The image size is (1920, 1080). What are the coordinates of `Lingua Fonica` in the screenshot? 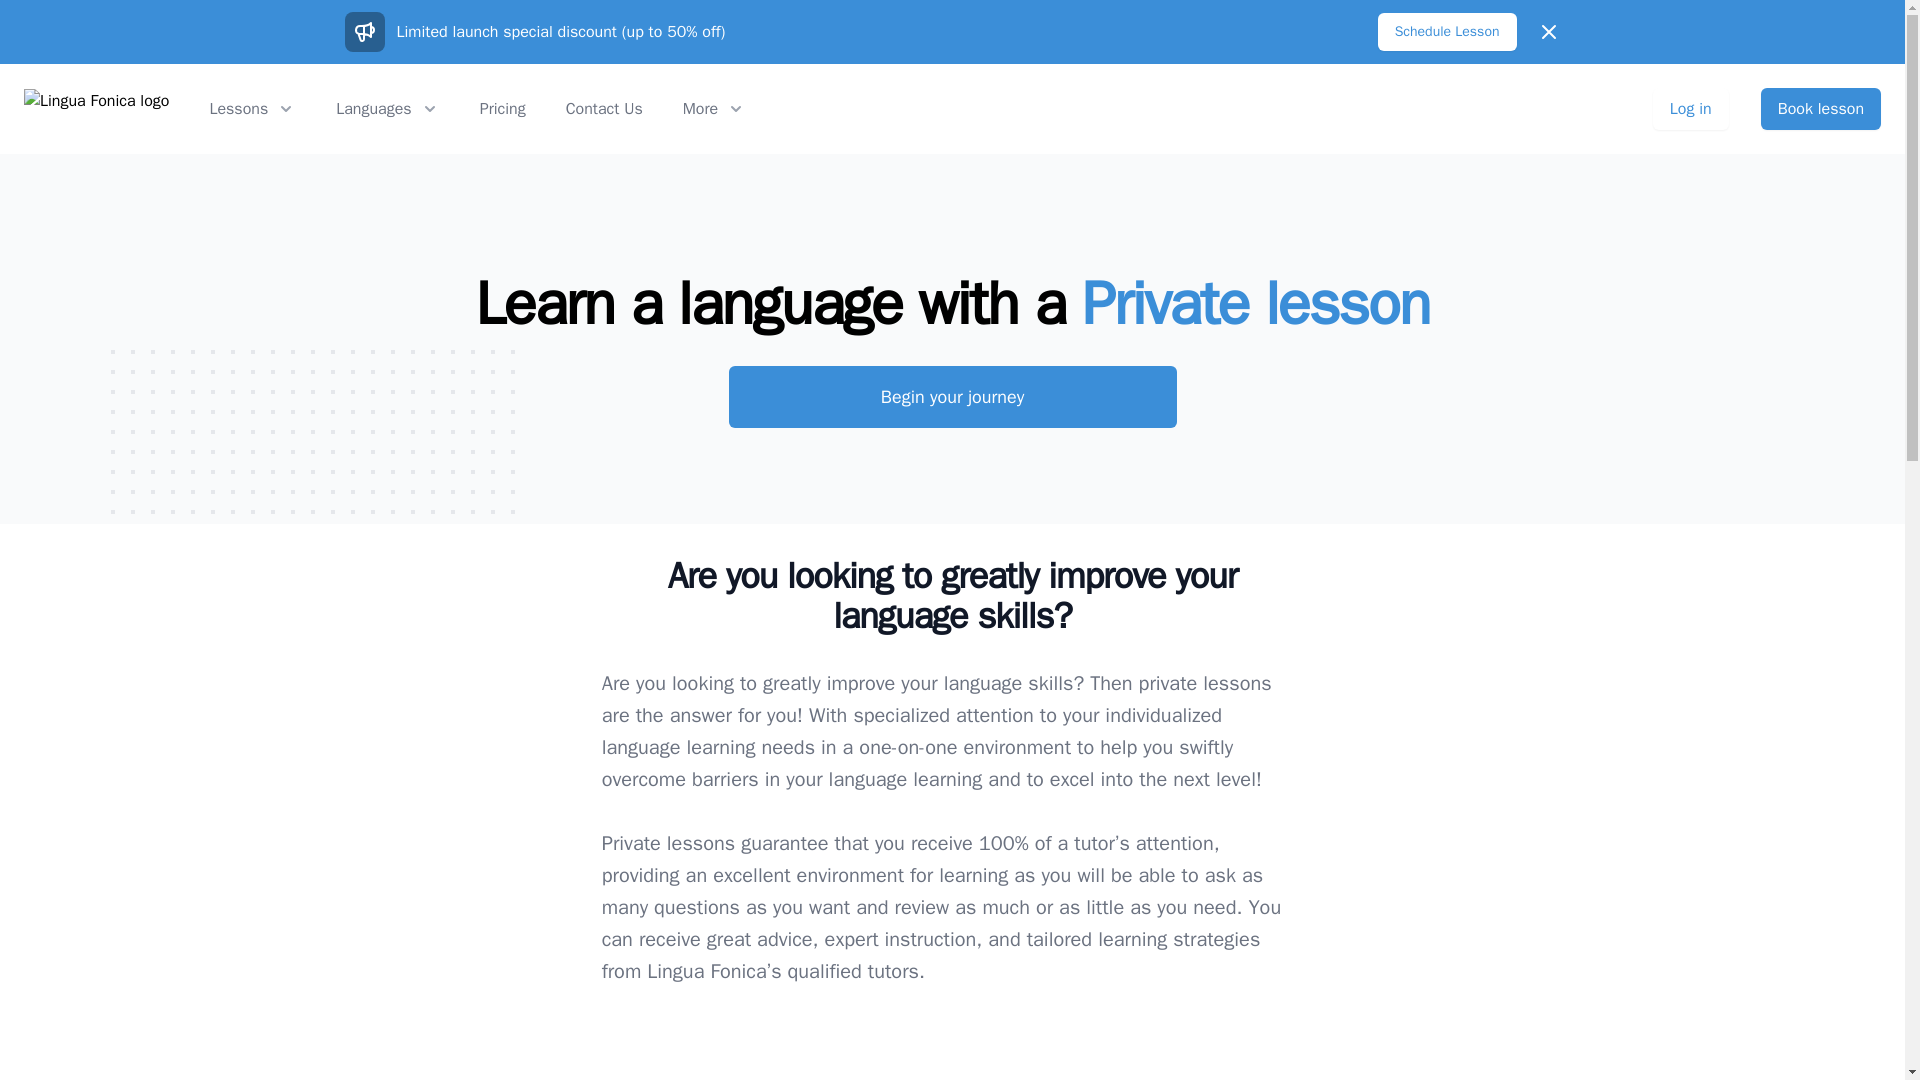 It's located at (96, 108).